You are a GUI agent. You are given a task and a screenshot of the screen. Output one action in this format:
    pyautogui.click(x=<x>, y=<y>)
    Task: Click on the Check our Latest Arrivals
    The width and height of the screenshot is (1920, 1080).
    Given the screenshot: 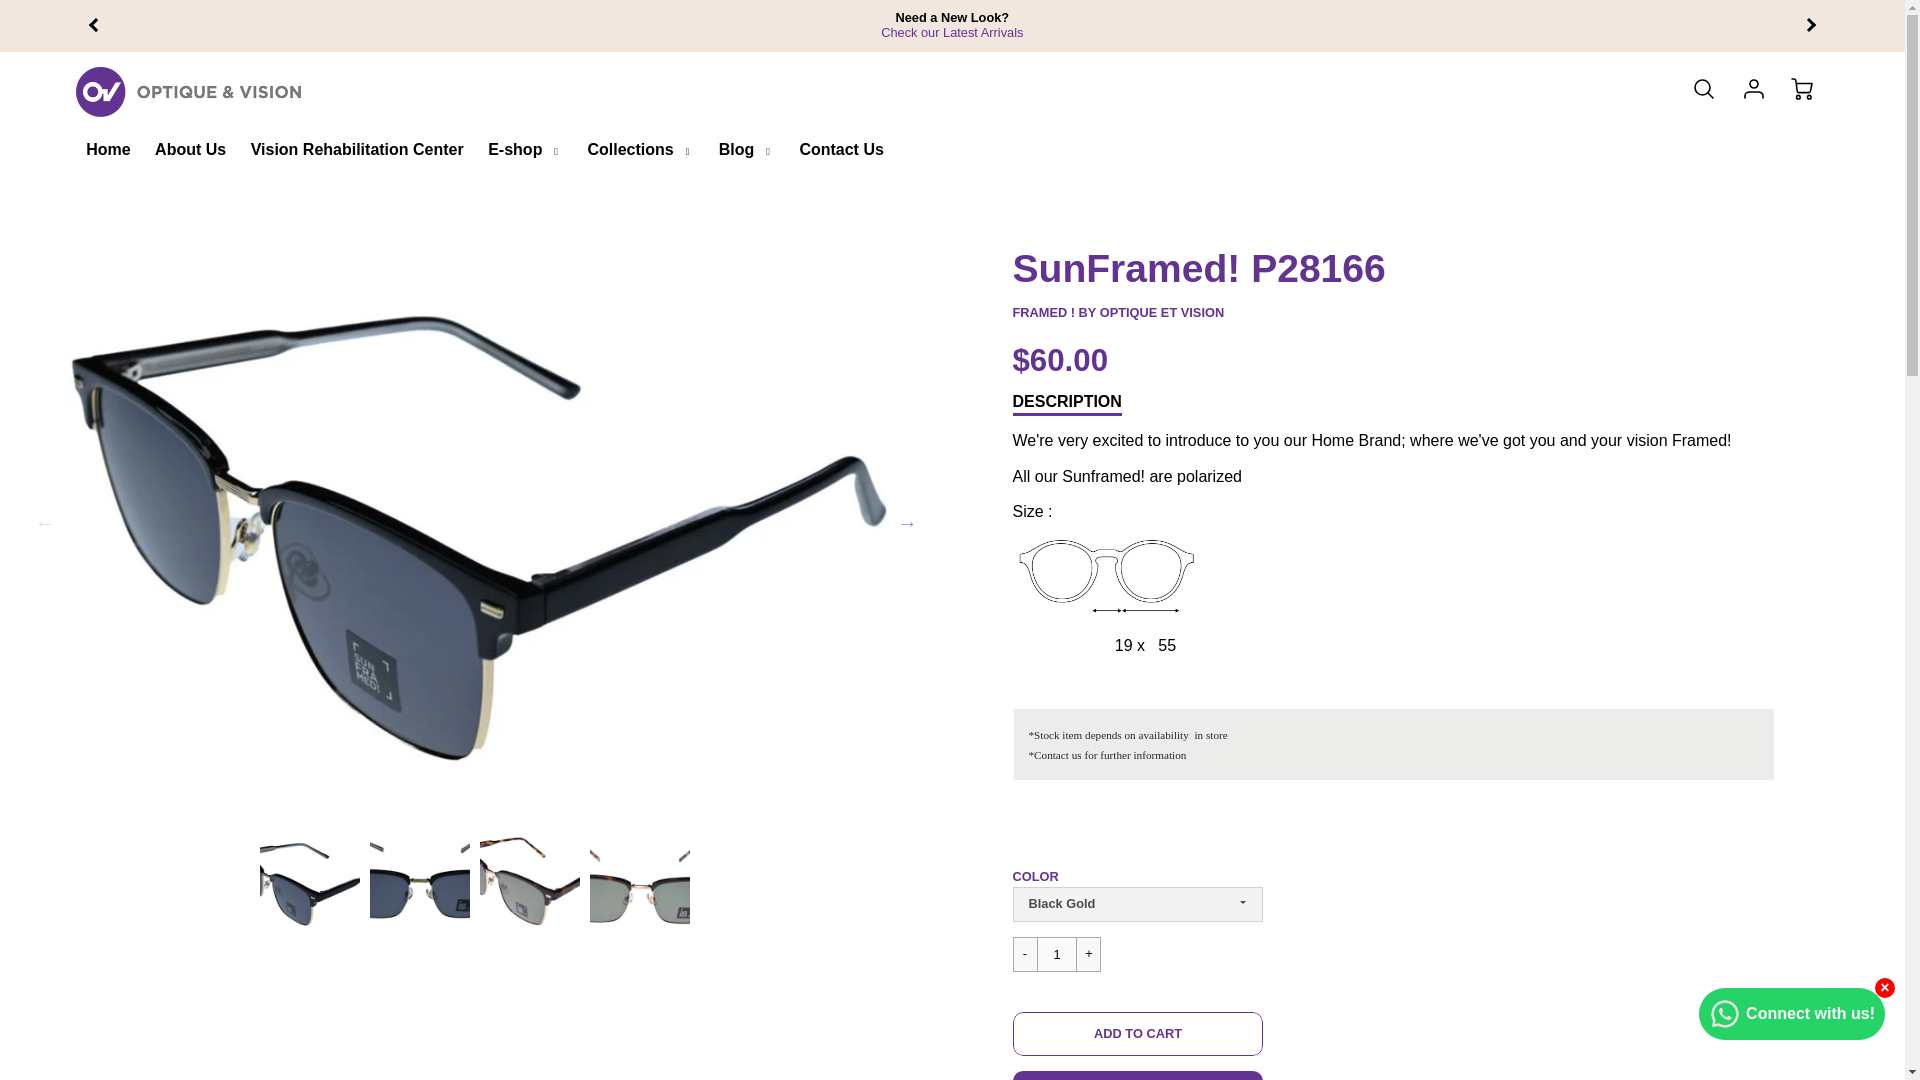 What is the action you would take?
    pyautogui.click(x=952, y=32)
    